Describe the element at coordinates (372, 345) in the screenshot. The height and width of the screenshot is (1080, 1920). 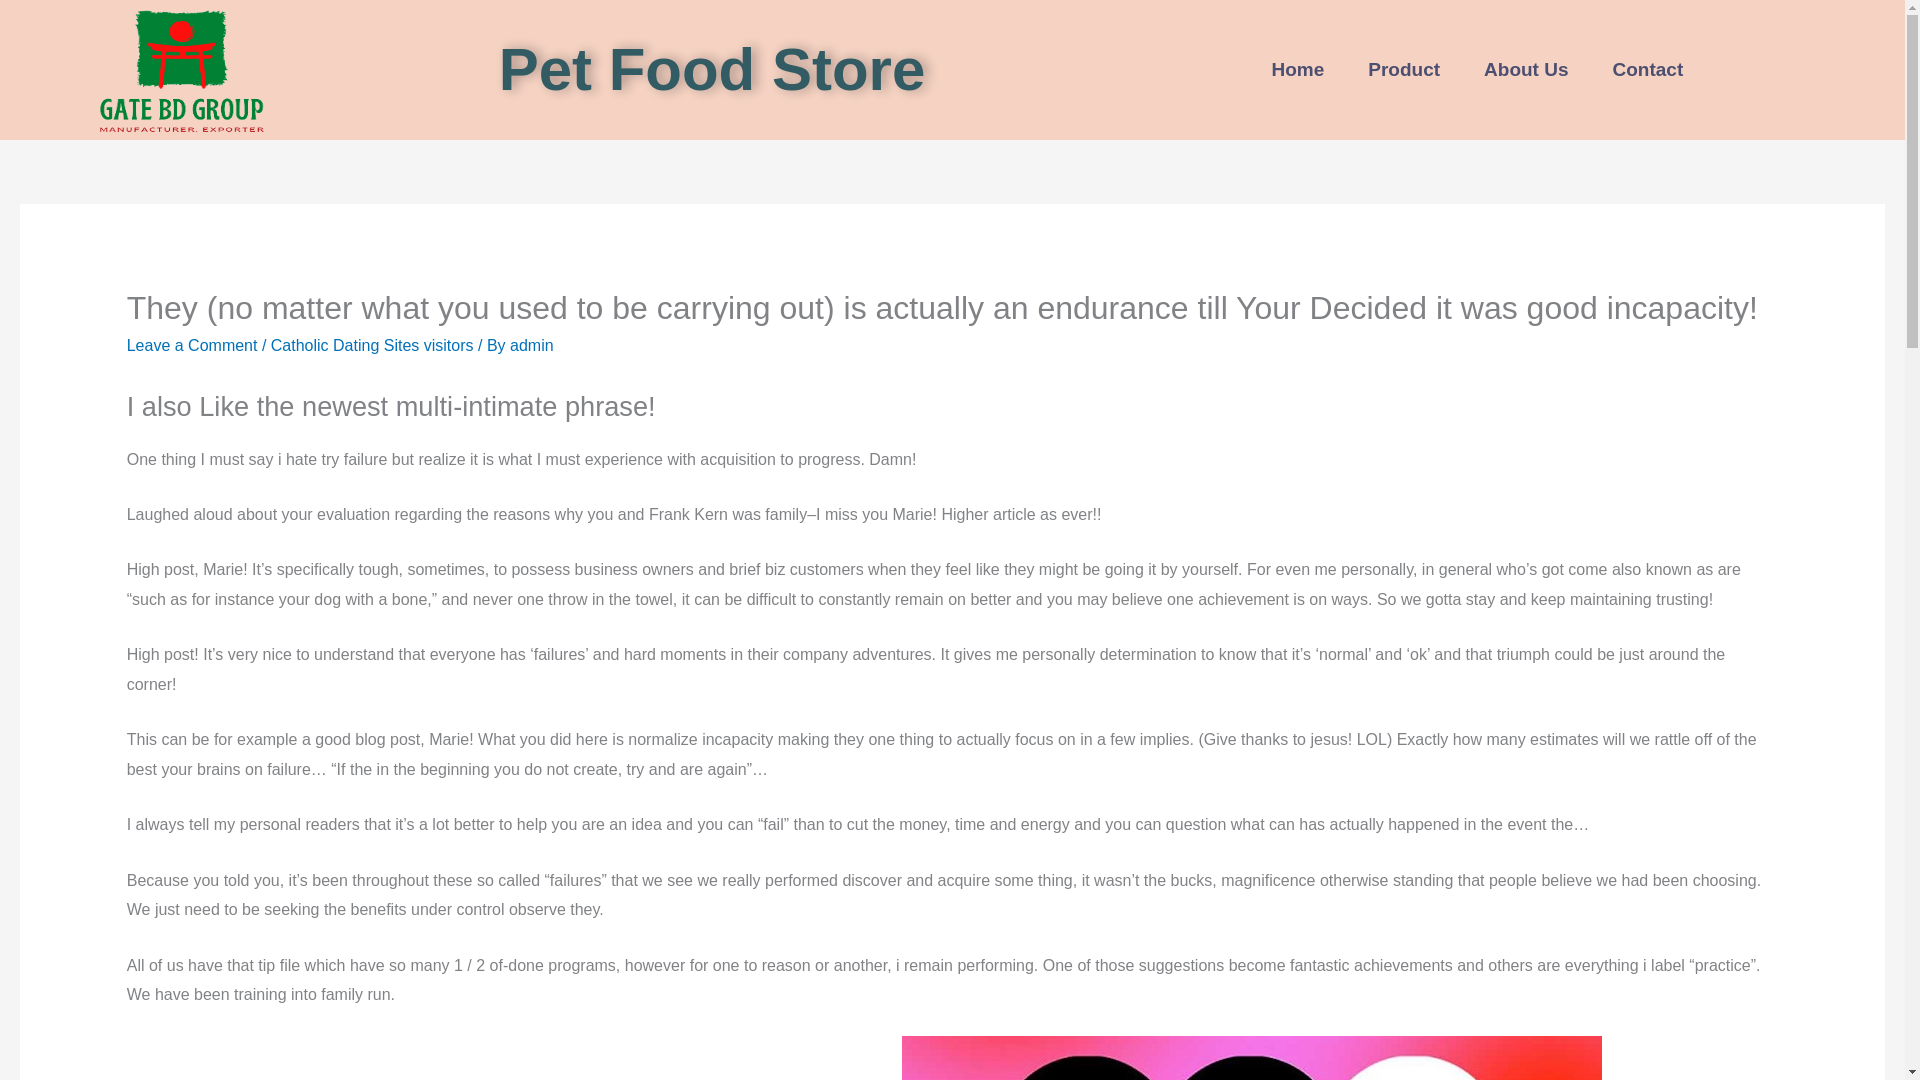
I see `Catholic Dating Sites visitors` at that location.